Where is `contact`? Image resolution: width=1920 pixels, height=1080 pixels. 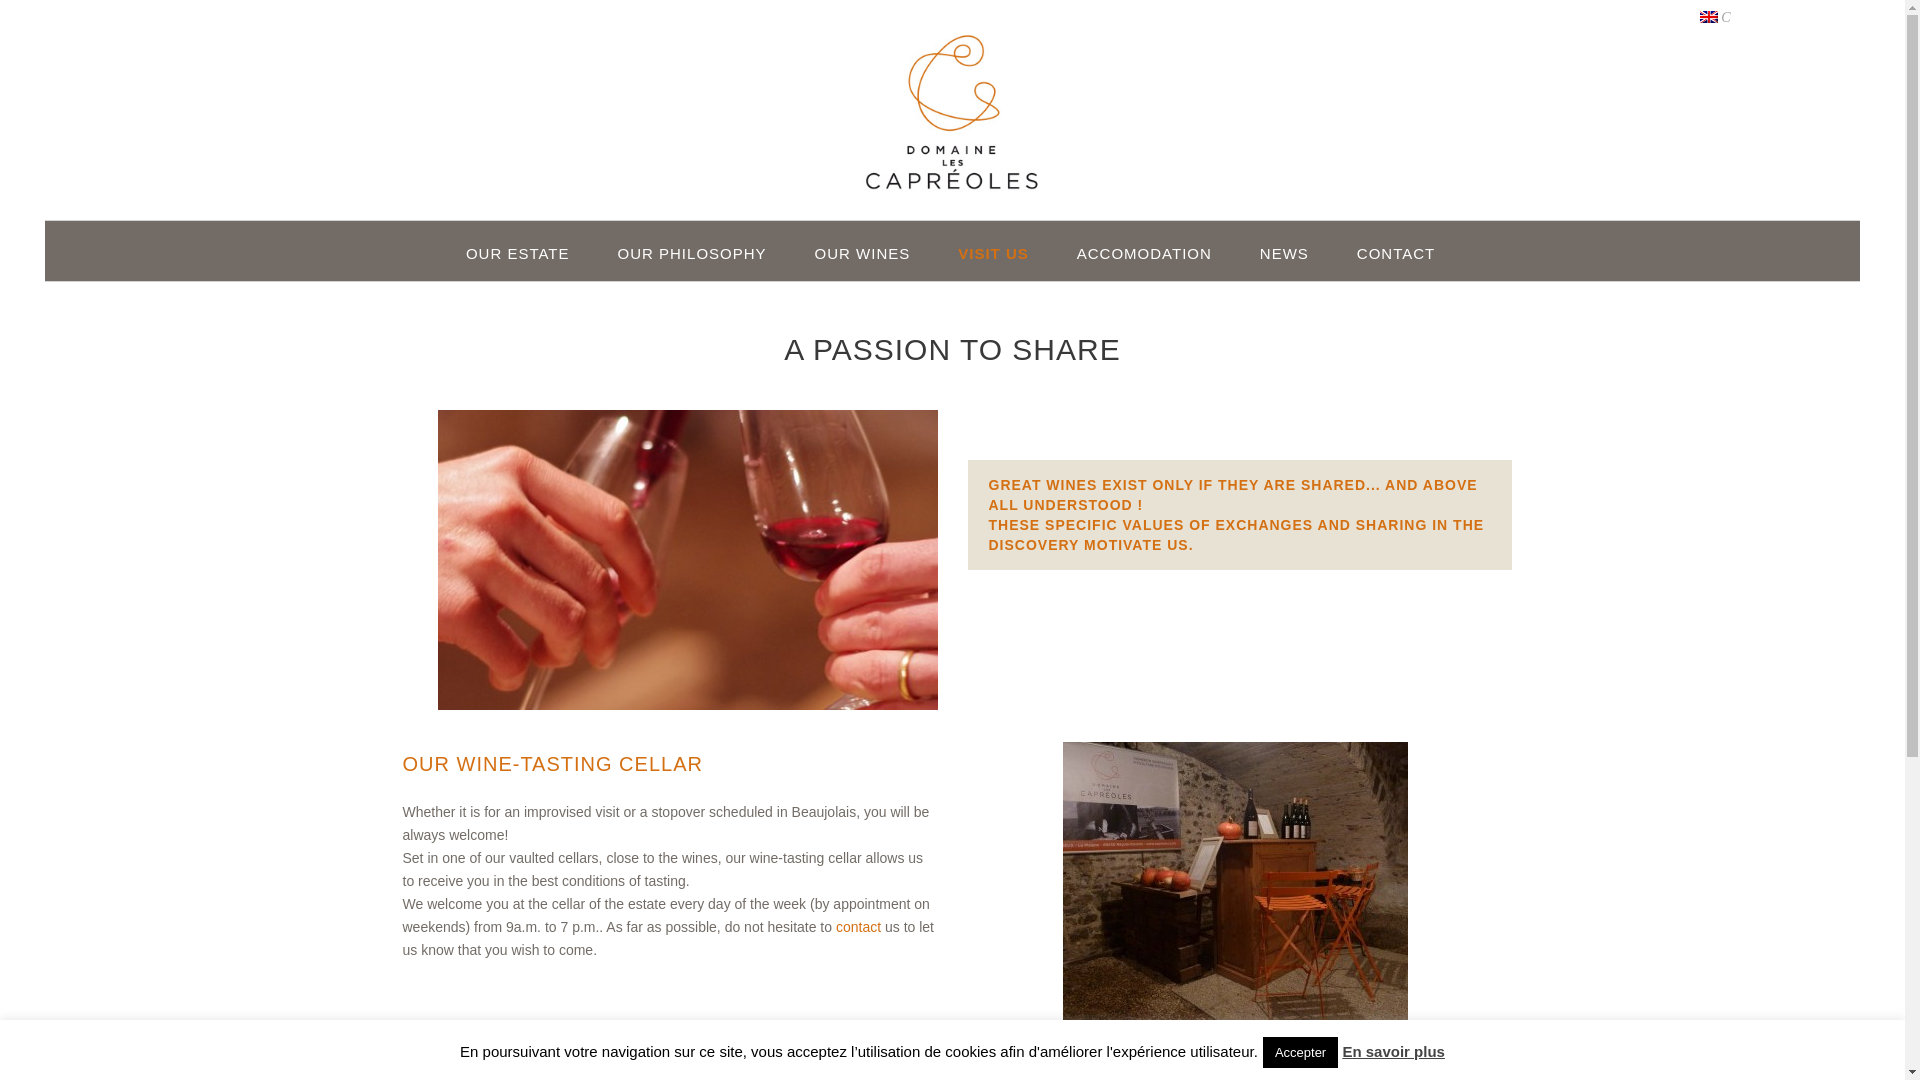
contact is located at coordinates (858, 927).